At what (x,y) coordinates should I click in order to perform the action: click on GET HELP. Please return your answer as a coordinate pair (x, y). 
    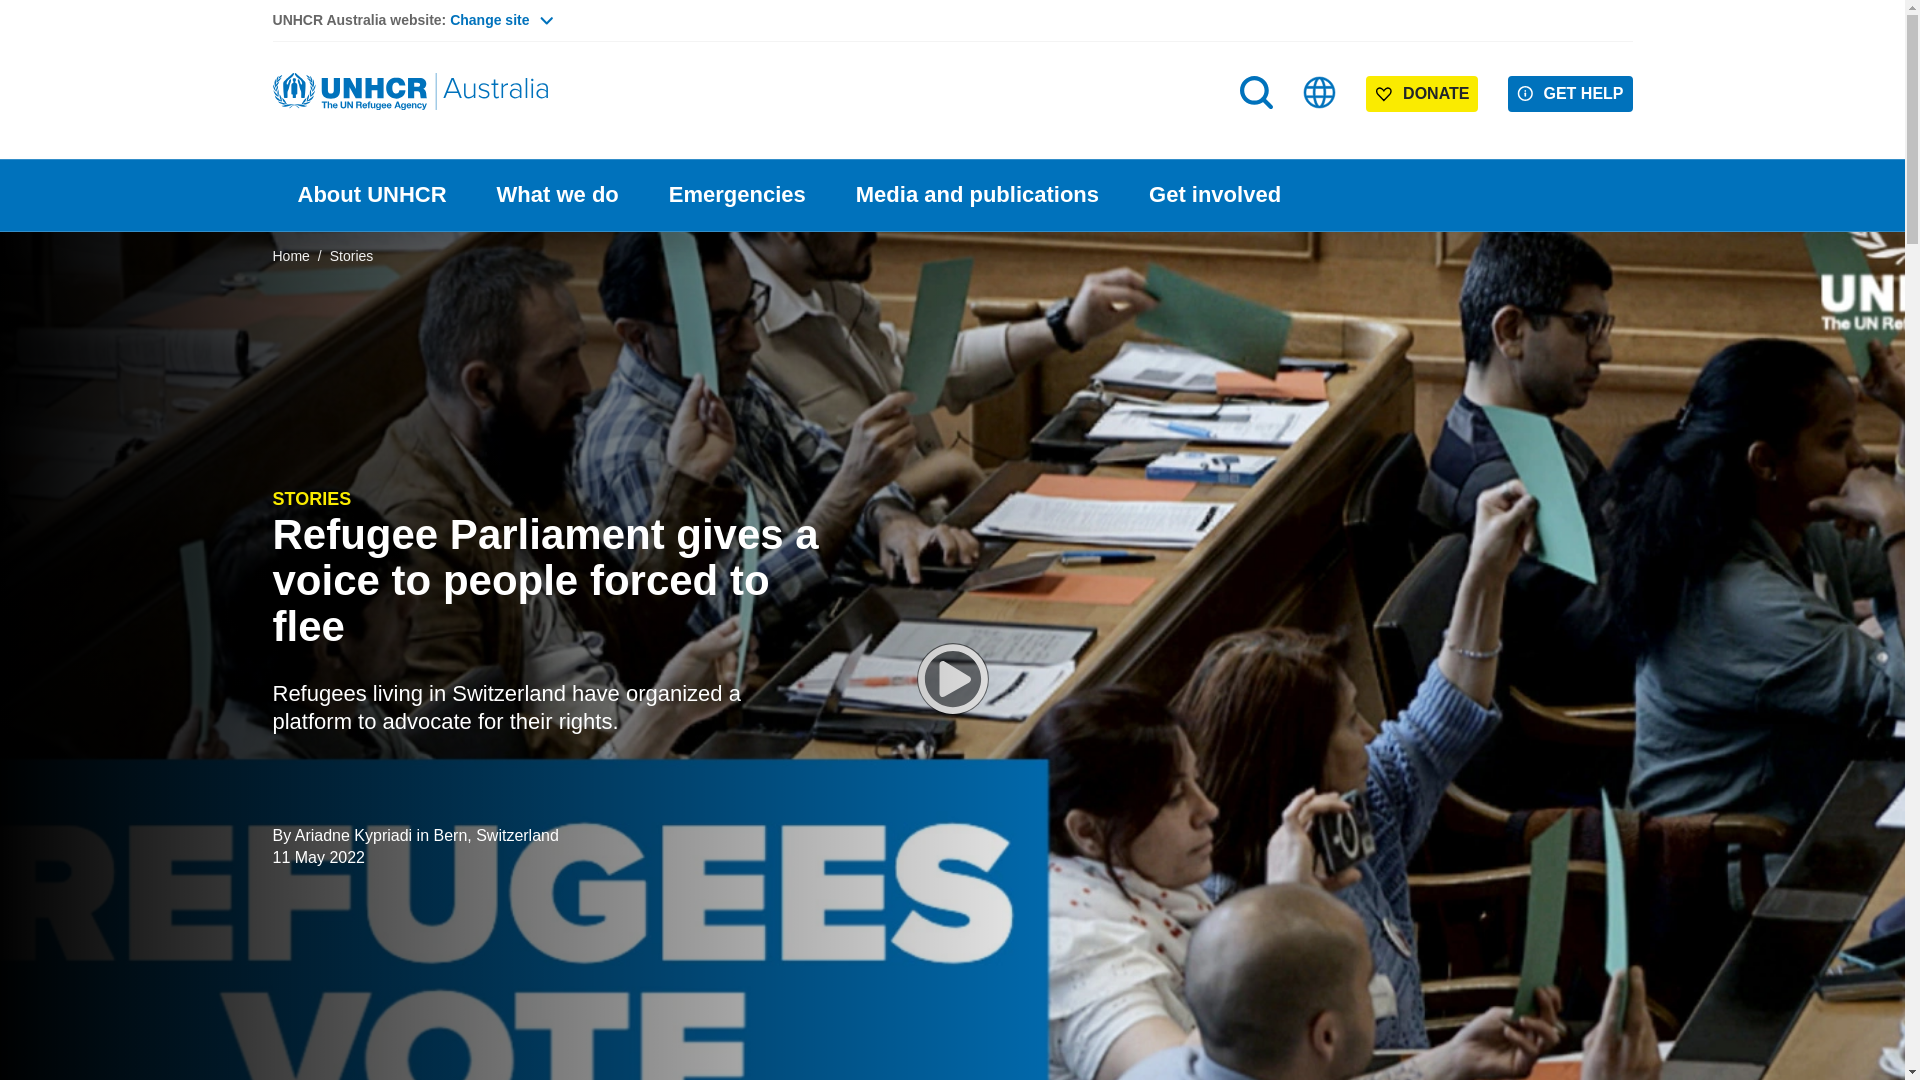
    Looking at the image, I should click on (1570, 94).